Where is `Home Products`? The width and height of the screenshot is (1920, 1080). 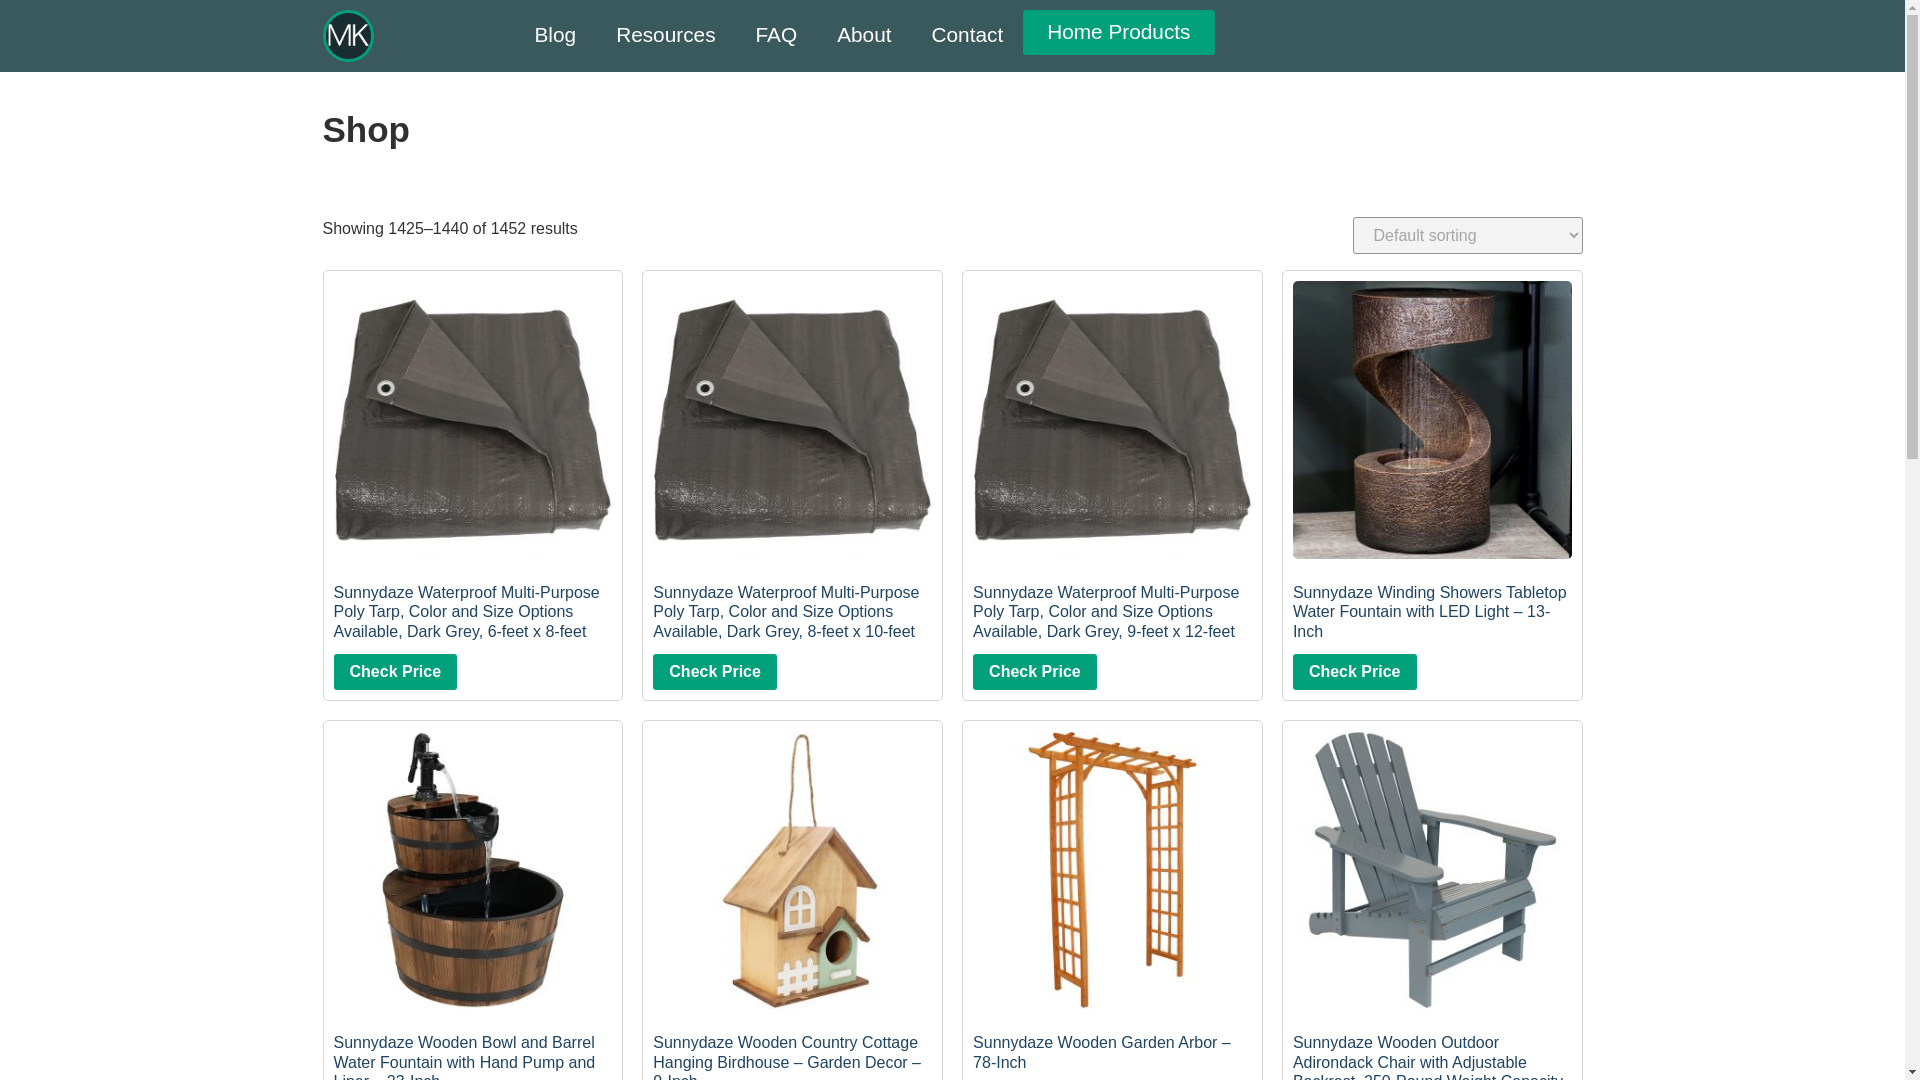 Home Products is located at coordinates (1118, 32).